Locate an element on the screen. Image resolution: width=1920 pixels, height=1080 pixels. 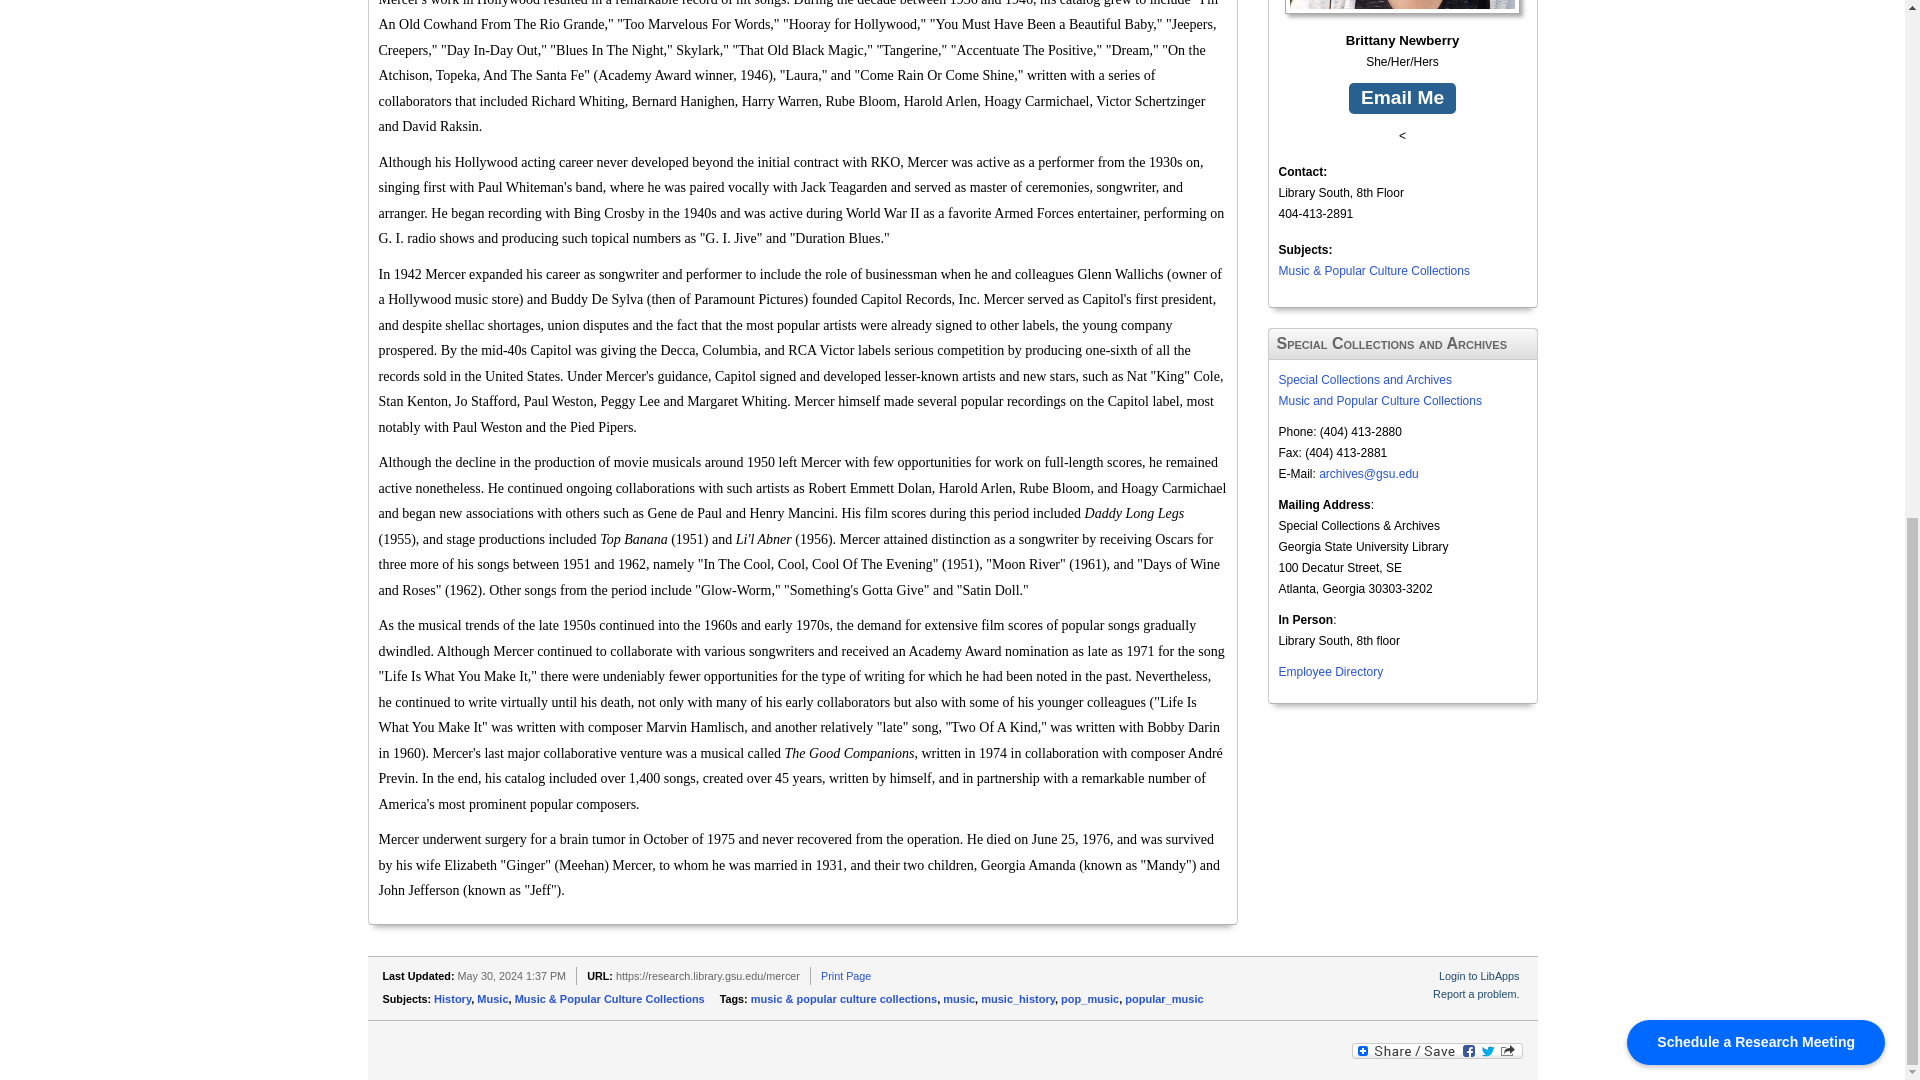
Login to LibApps is located at coordinates (1478, 975).